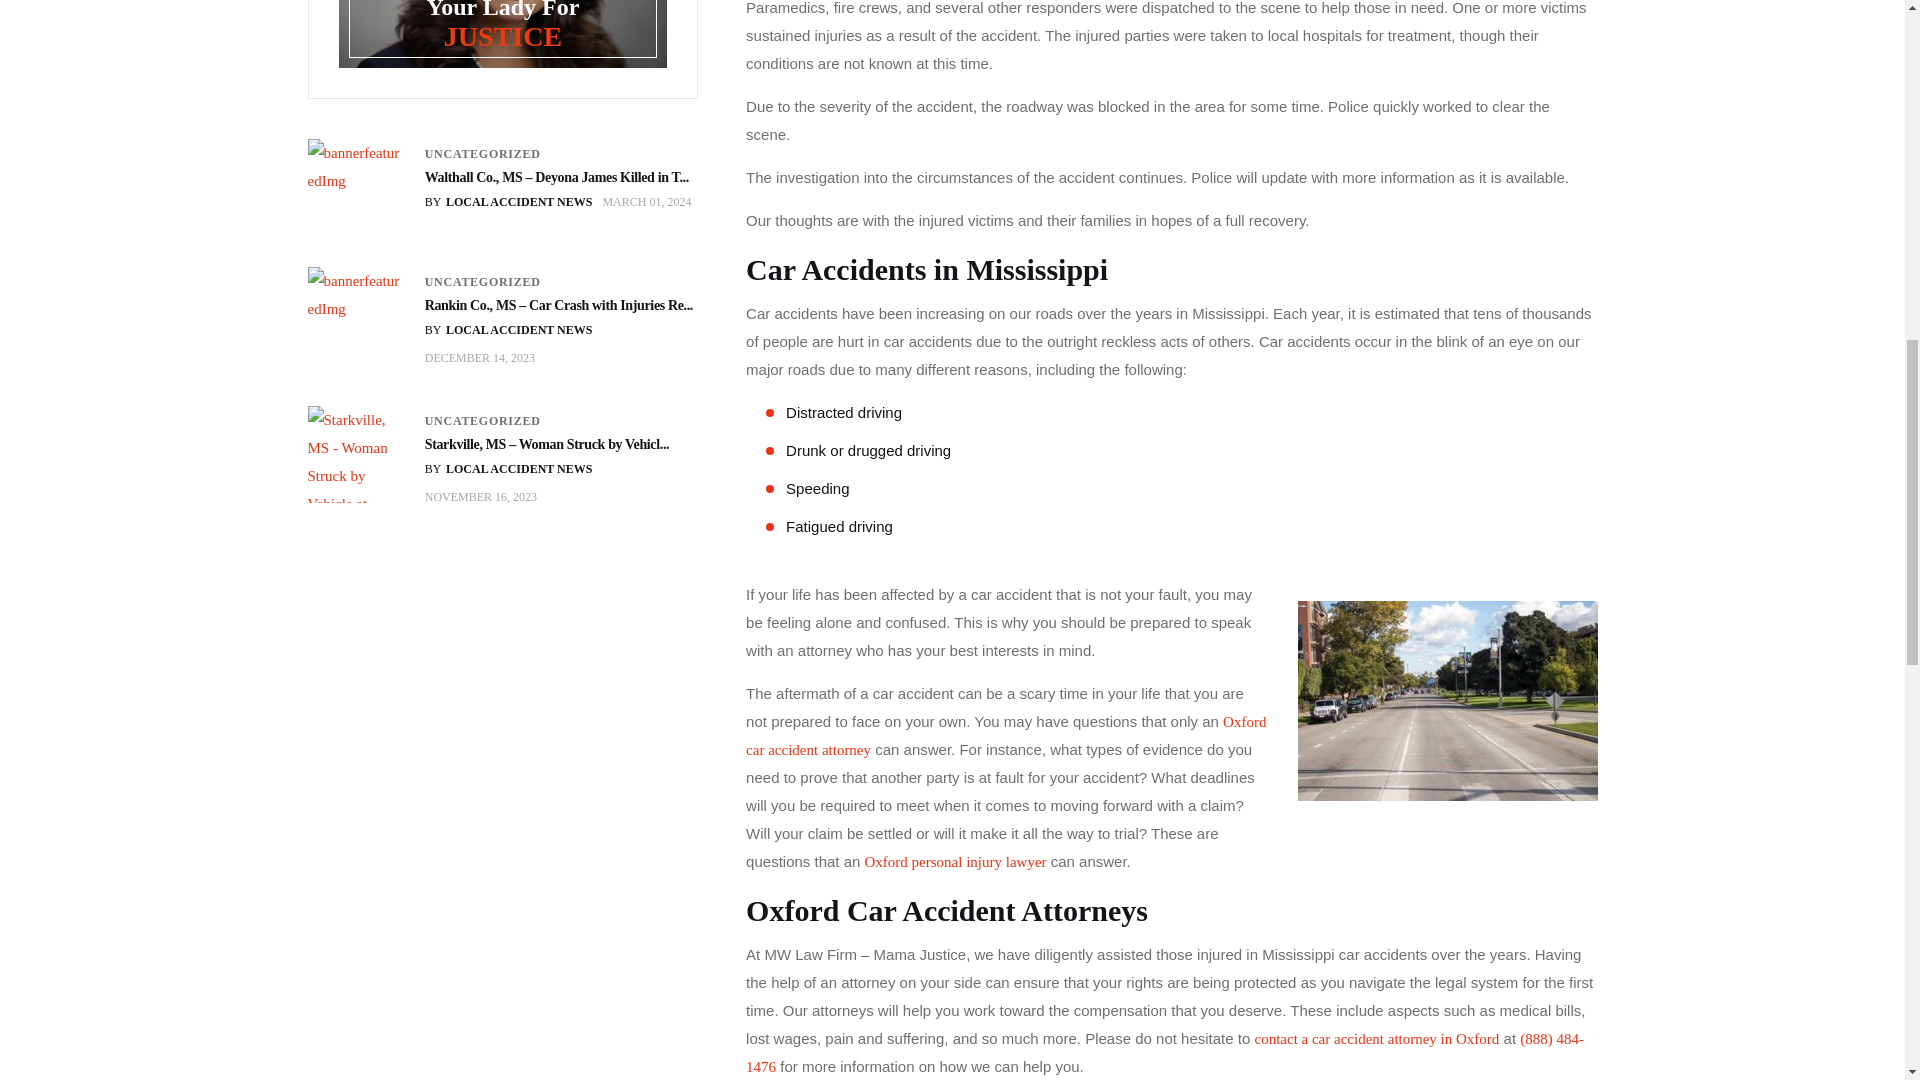  Describe the element at coordinates (1376, 1038) in the screenshot. I see `contact a car accident attorney in Oxford` at that location.